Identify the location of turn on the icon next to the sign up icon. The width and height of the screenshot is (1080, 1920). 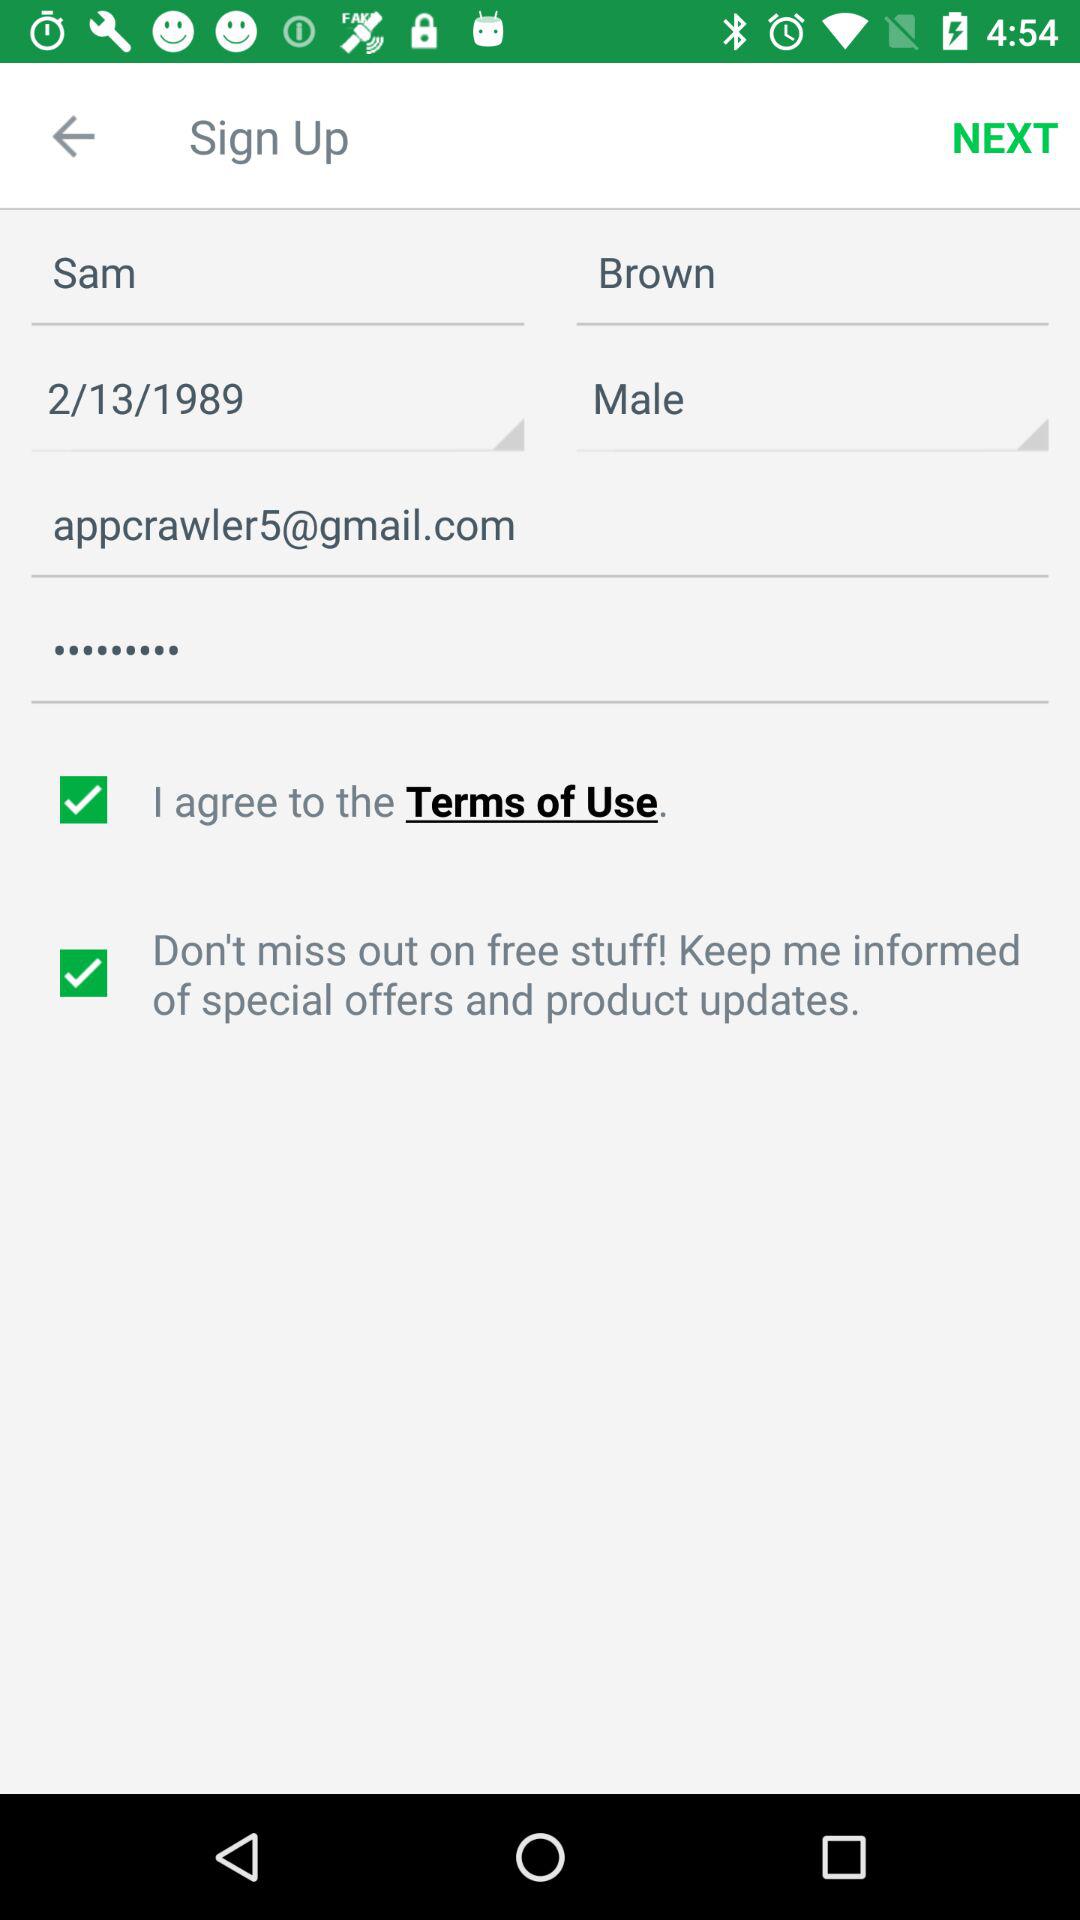
(73, 136).